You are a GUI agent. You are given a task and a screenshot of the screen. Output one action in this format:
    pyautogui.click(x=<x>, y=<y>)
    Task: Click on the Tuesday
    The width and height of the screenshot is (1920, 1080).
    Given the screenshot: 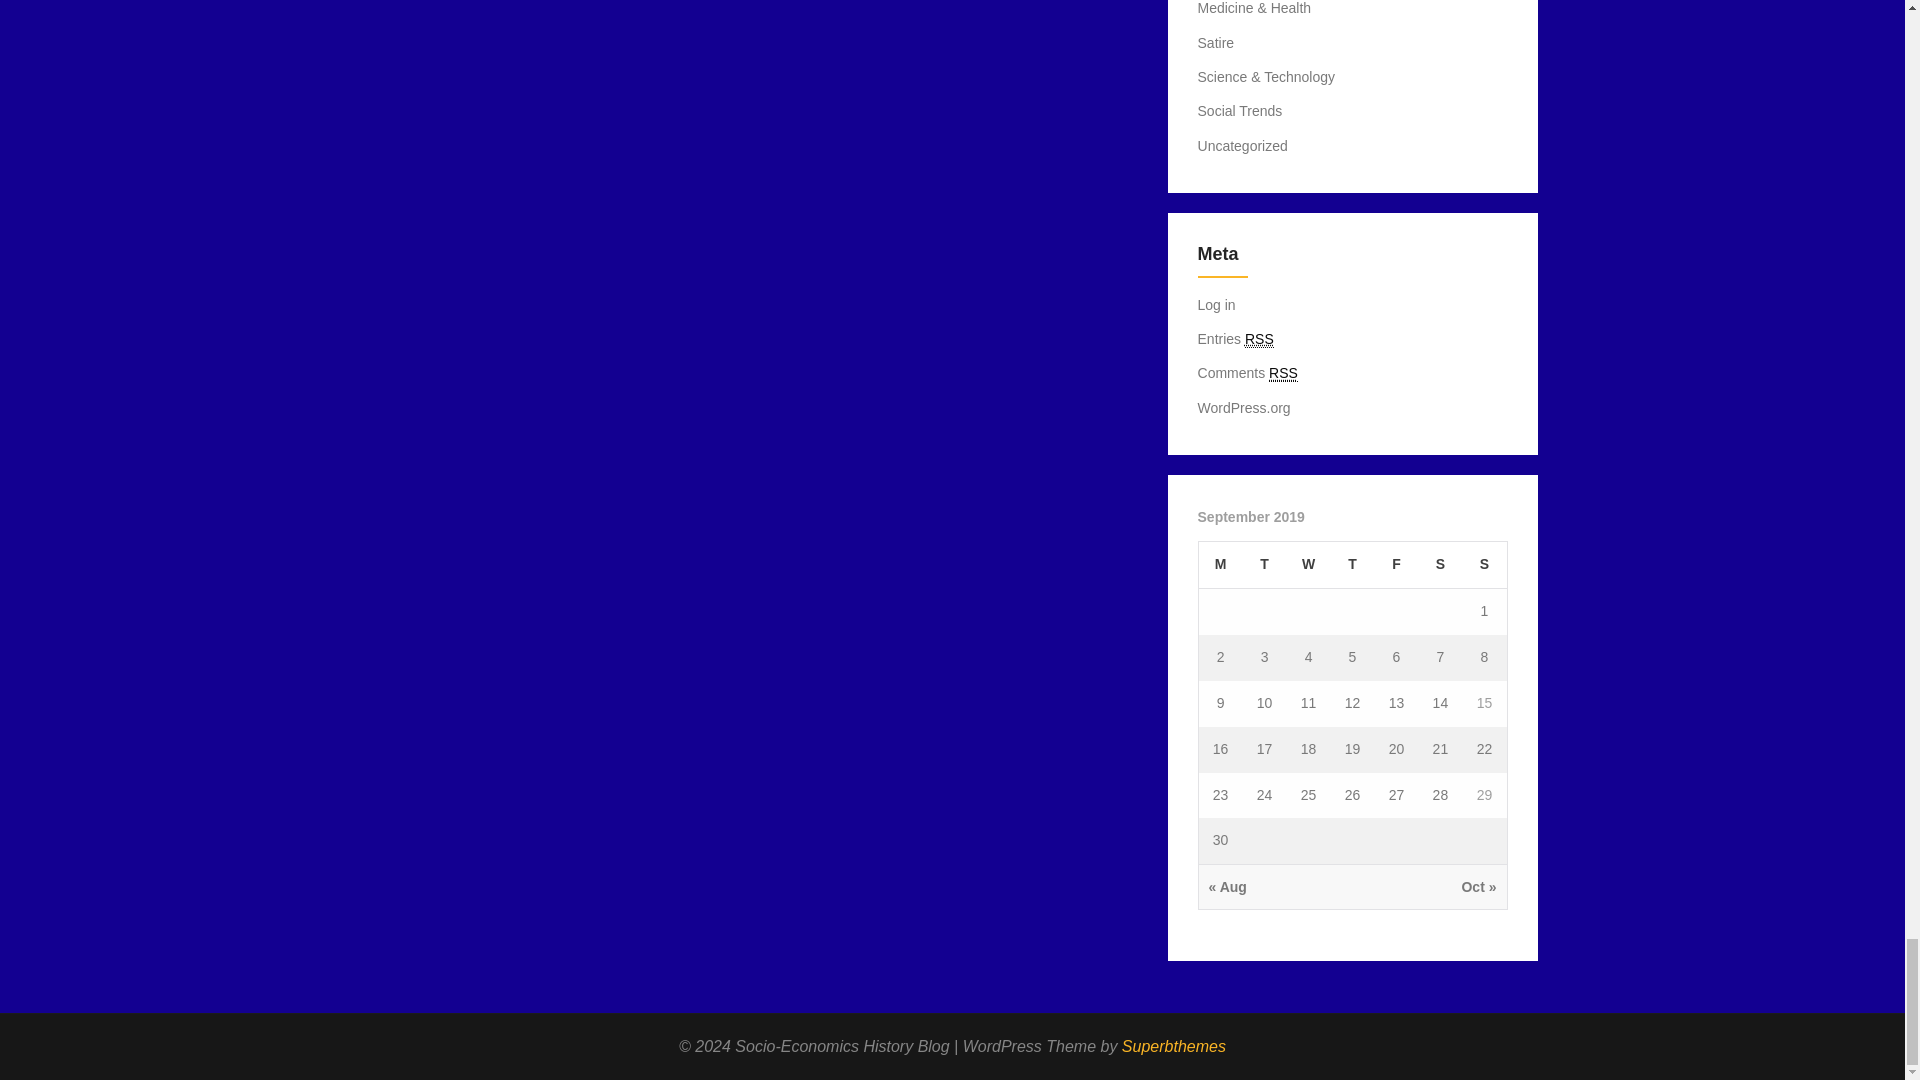 What is the action you would take?
    pyautogui.click(x=1264, y=565)
    